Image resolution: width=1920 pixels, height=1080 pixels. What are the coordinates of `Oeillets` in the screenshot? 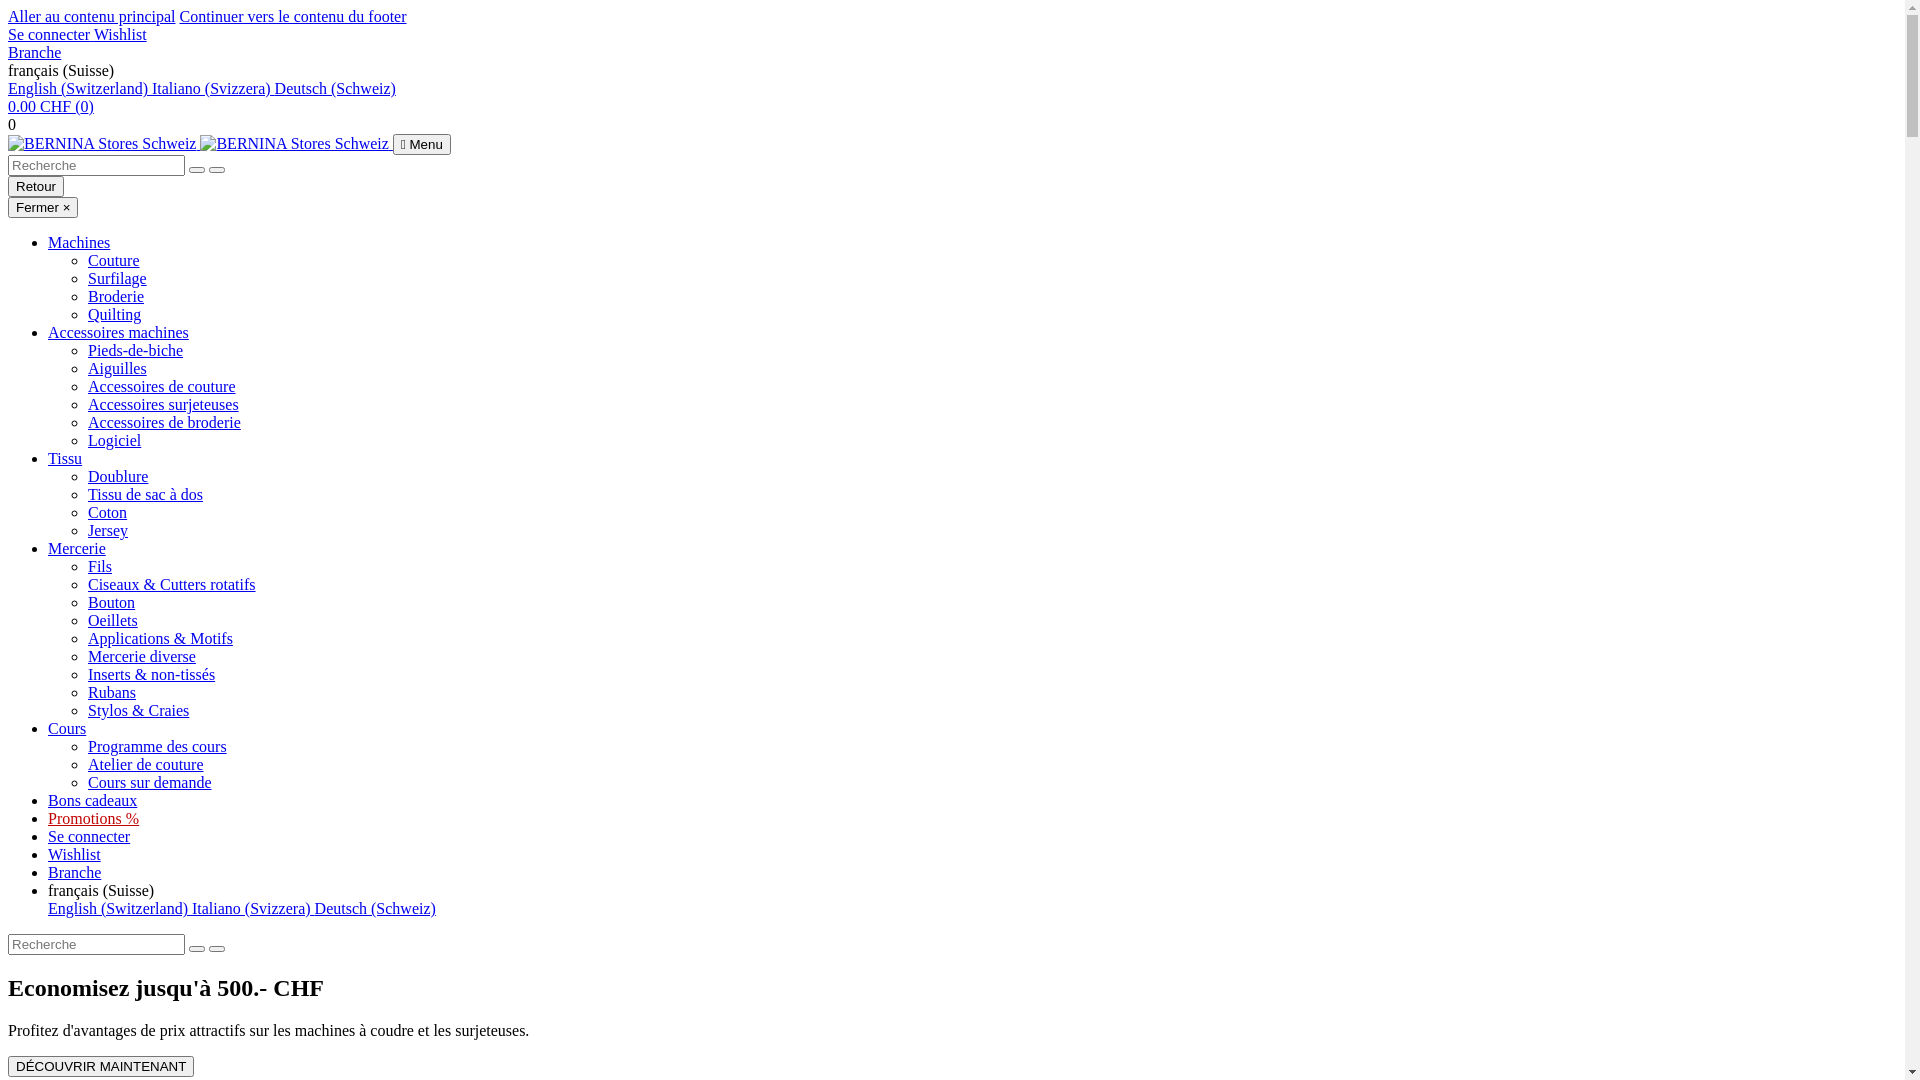 It's located at (113, 620).